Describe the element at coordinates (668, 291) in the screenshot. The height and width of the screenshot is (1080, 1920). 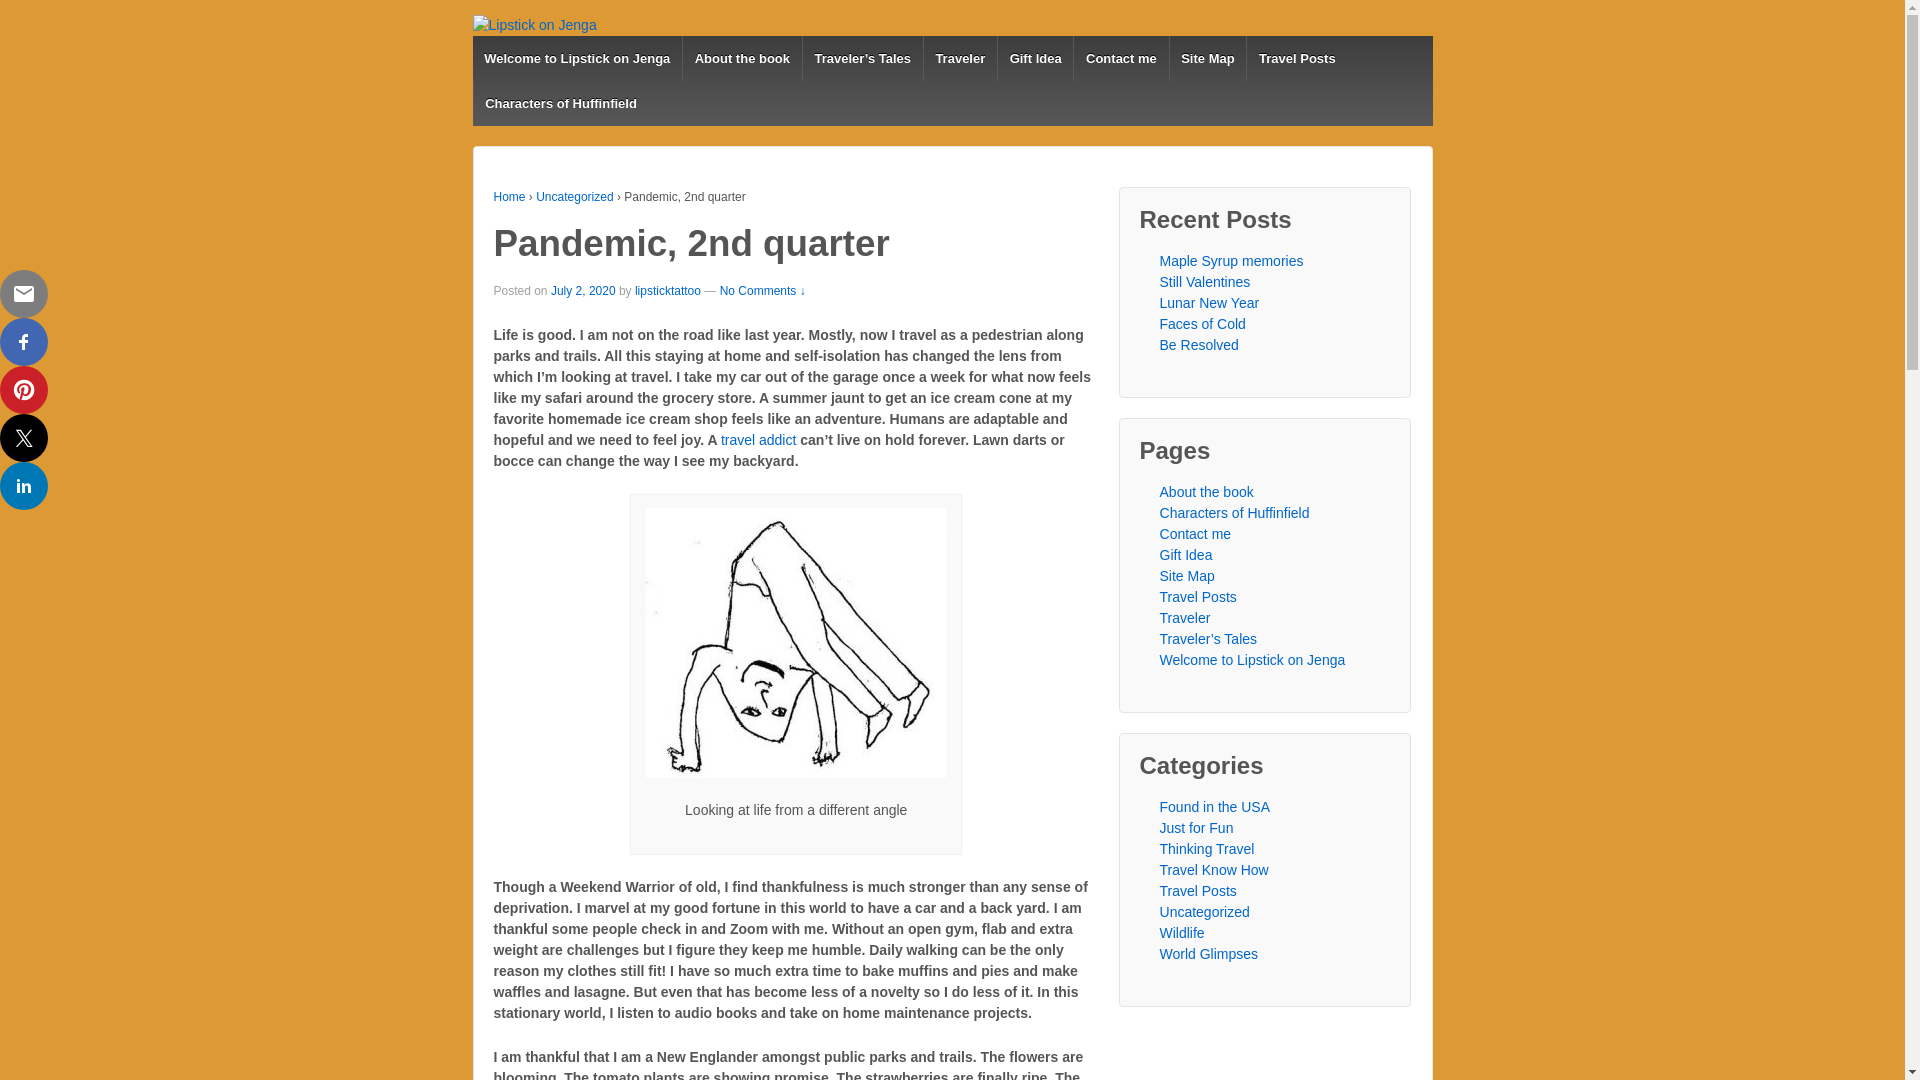
I see `View all posts by lipsticktattoo` at that location.